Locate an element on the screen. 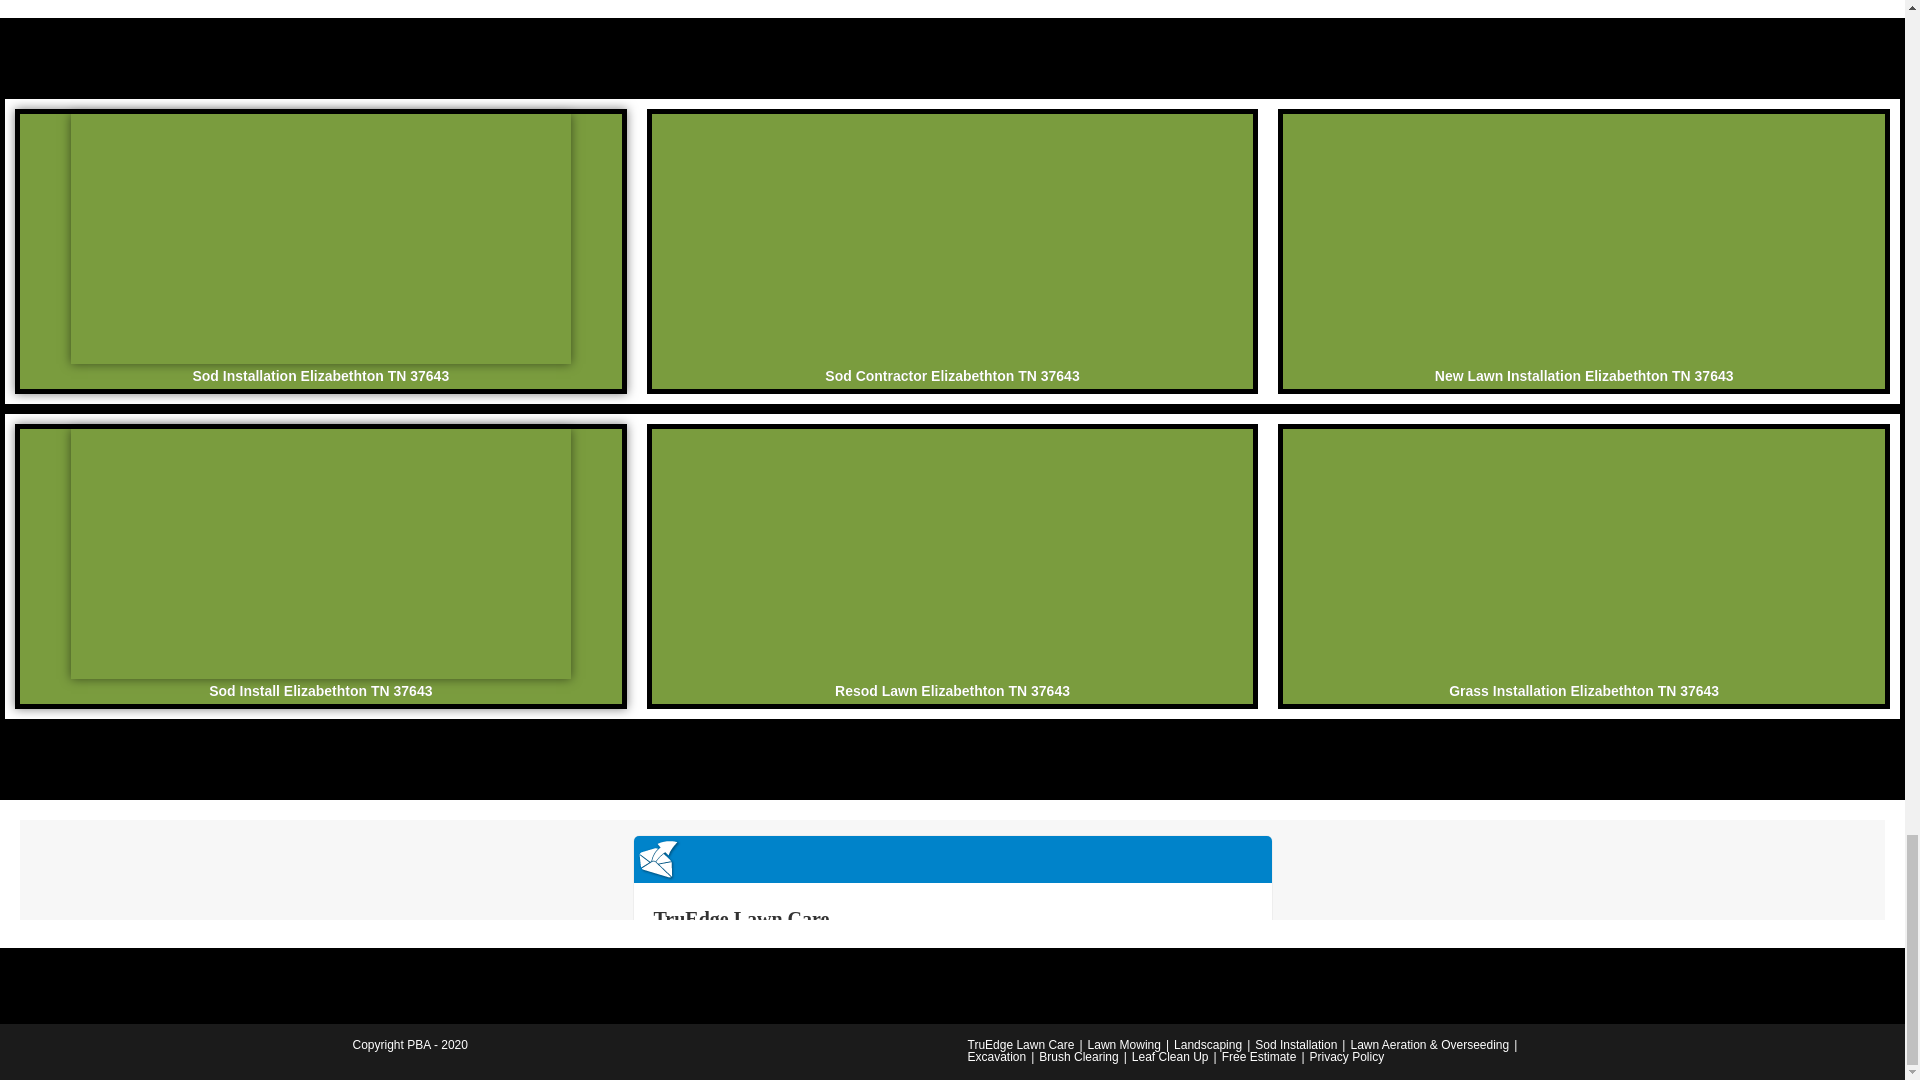 The width and height of the screenshot is (1920, 1080). Brush Clearing is located at coordinates (1078, 1056).